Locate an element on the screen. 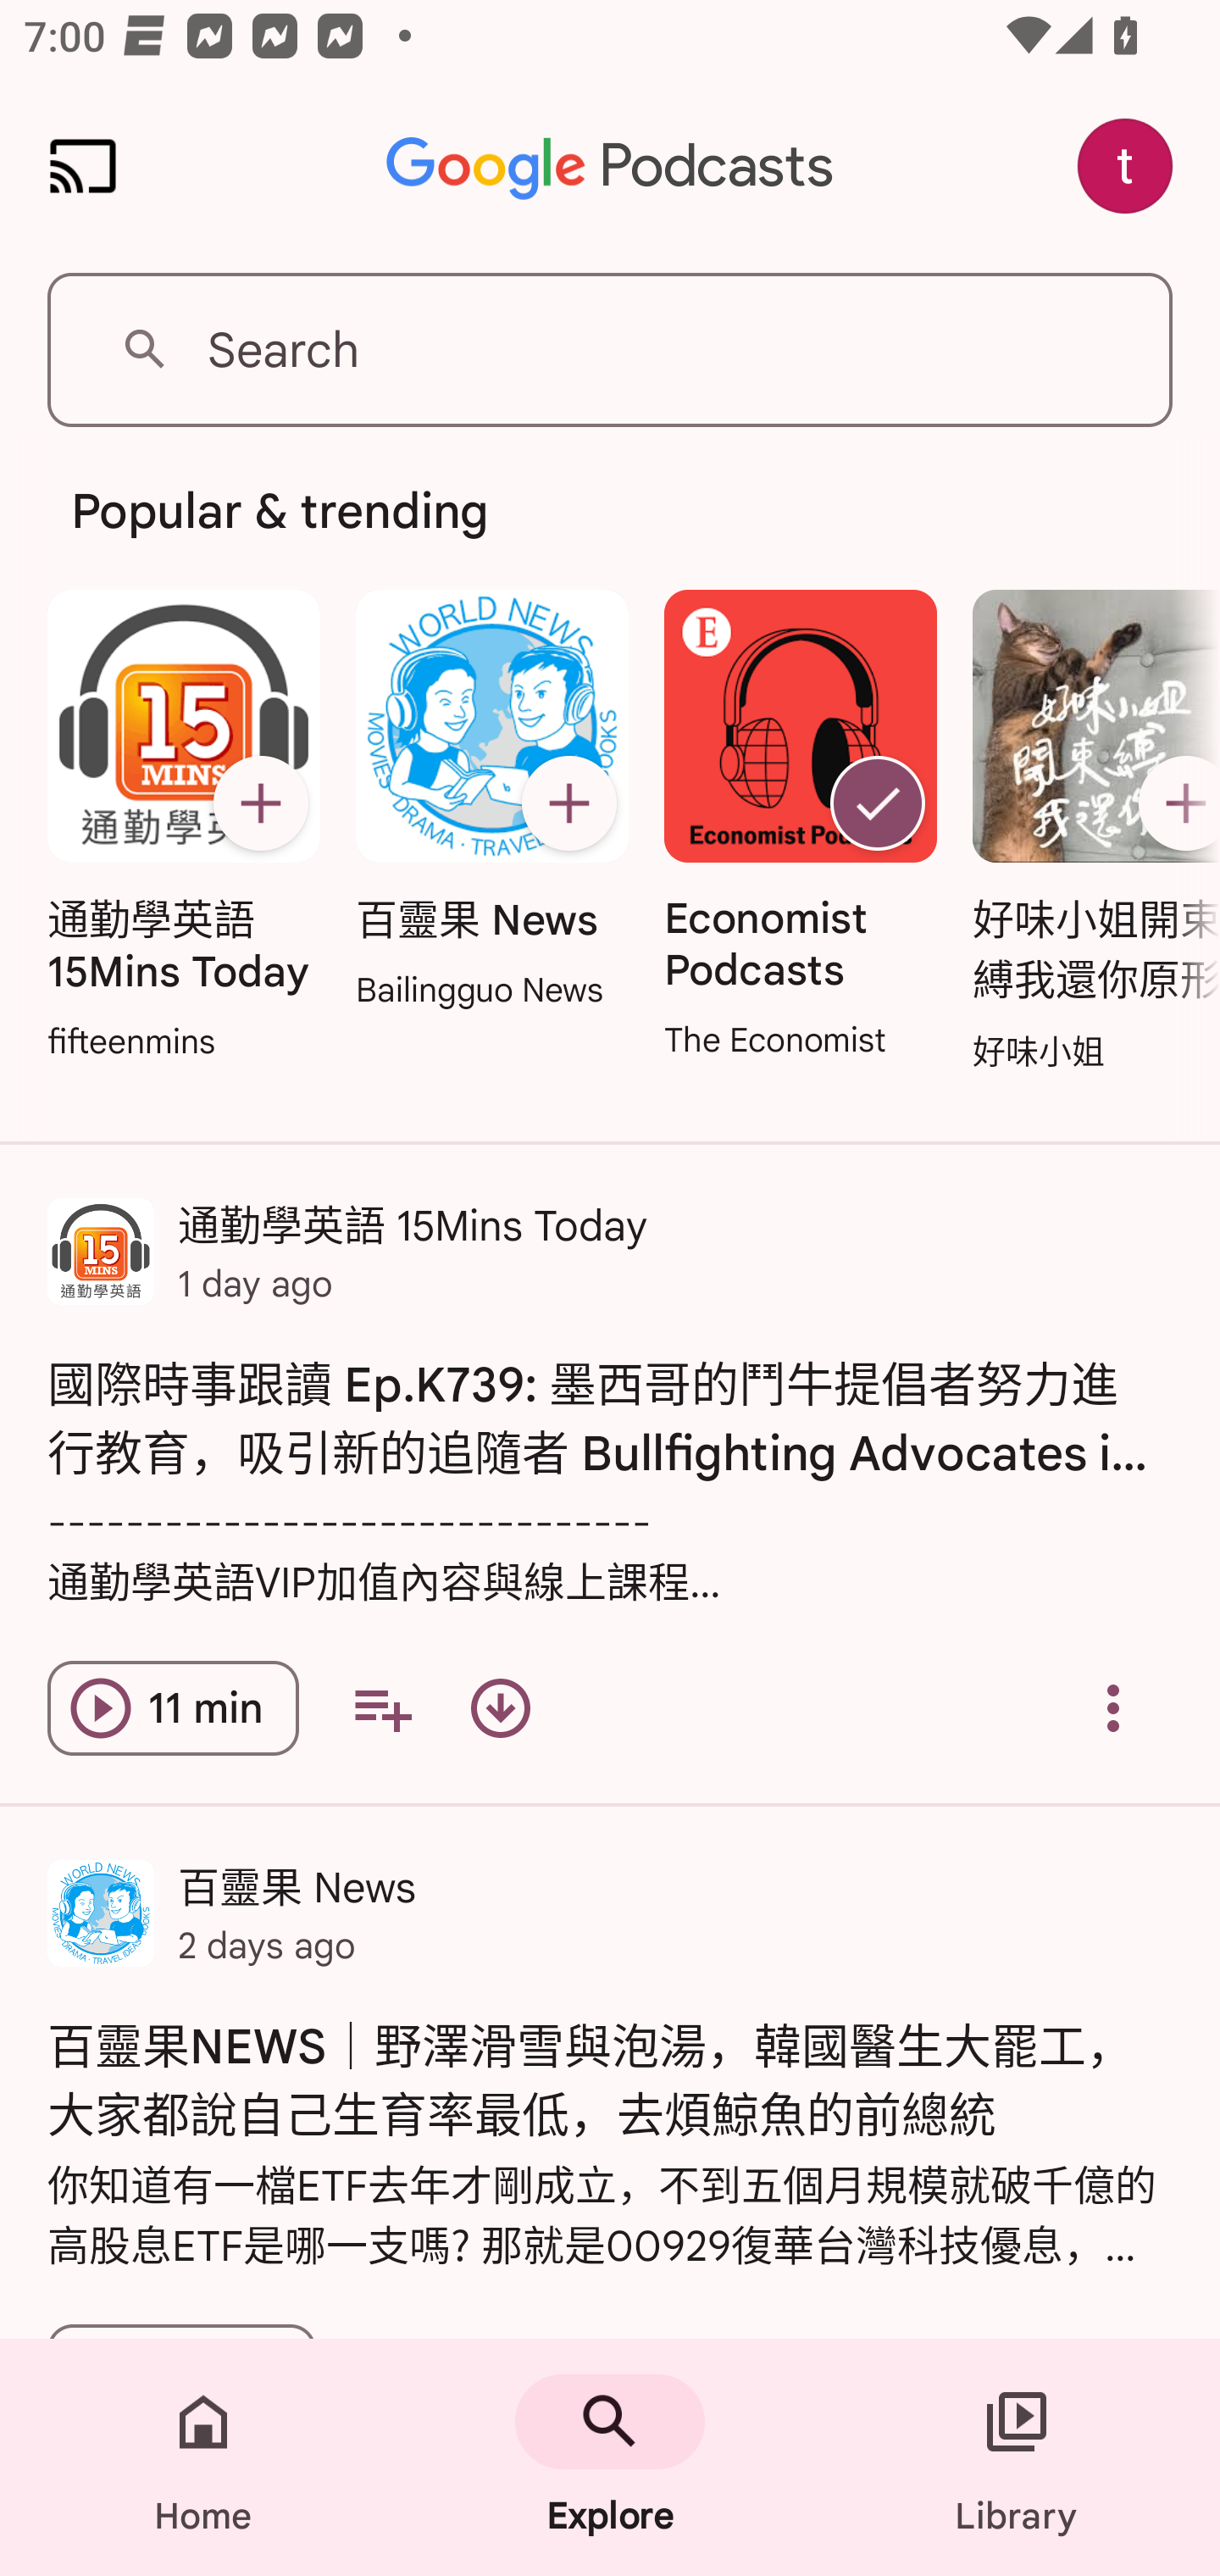  好味小姐開束縛我還你原形 Subscribe 好味小姐開束縛我還你原形 好味小姐 is located at coordinates (1088, 833).